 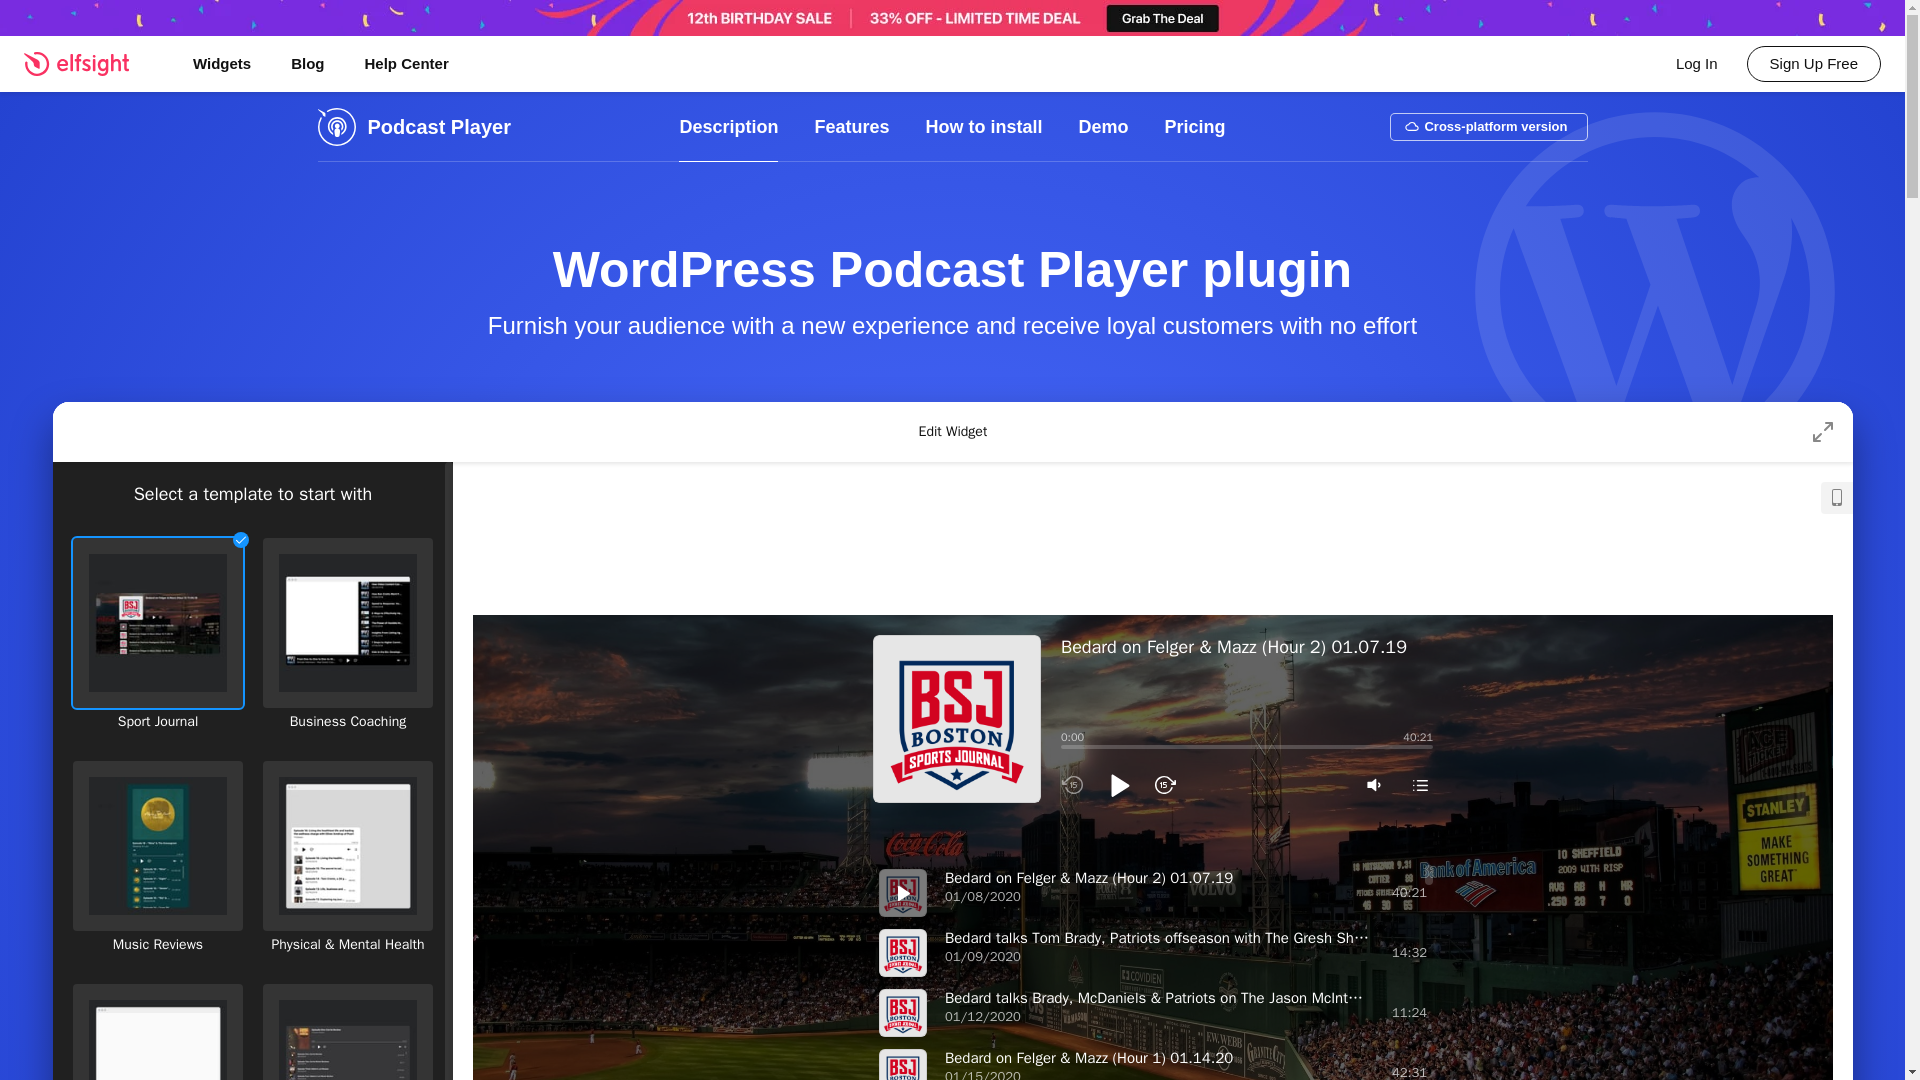 What do you see at coordinates (221, 63) in the screenshot?
I see `Widgets` at bounding box center [221, 63].